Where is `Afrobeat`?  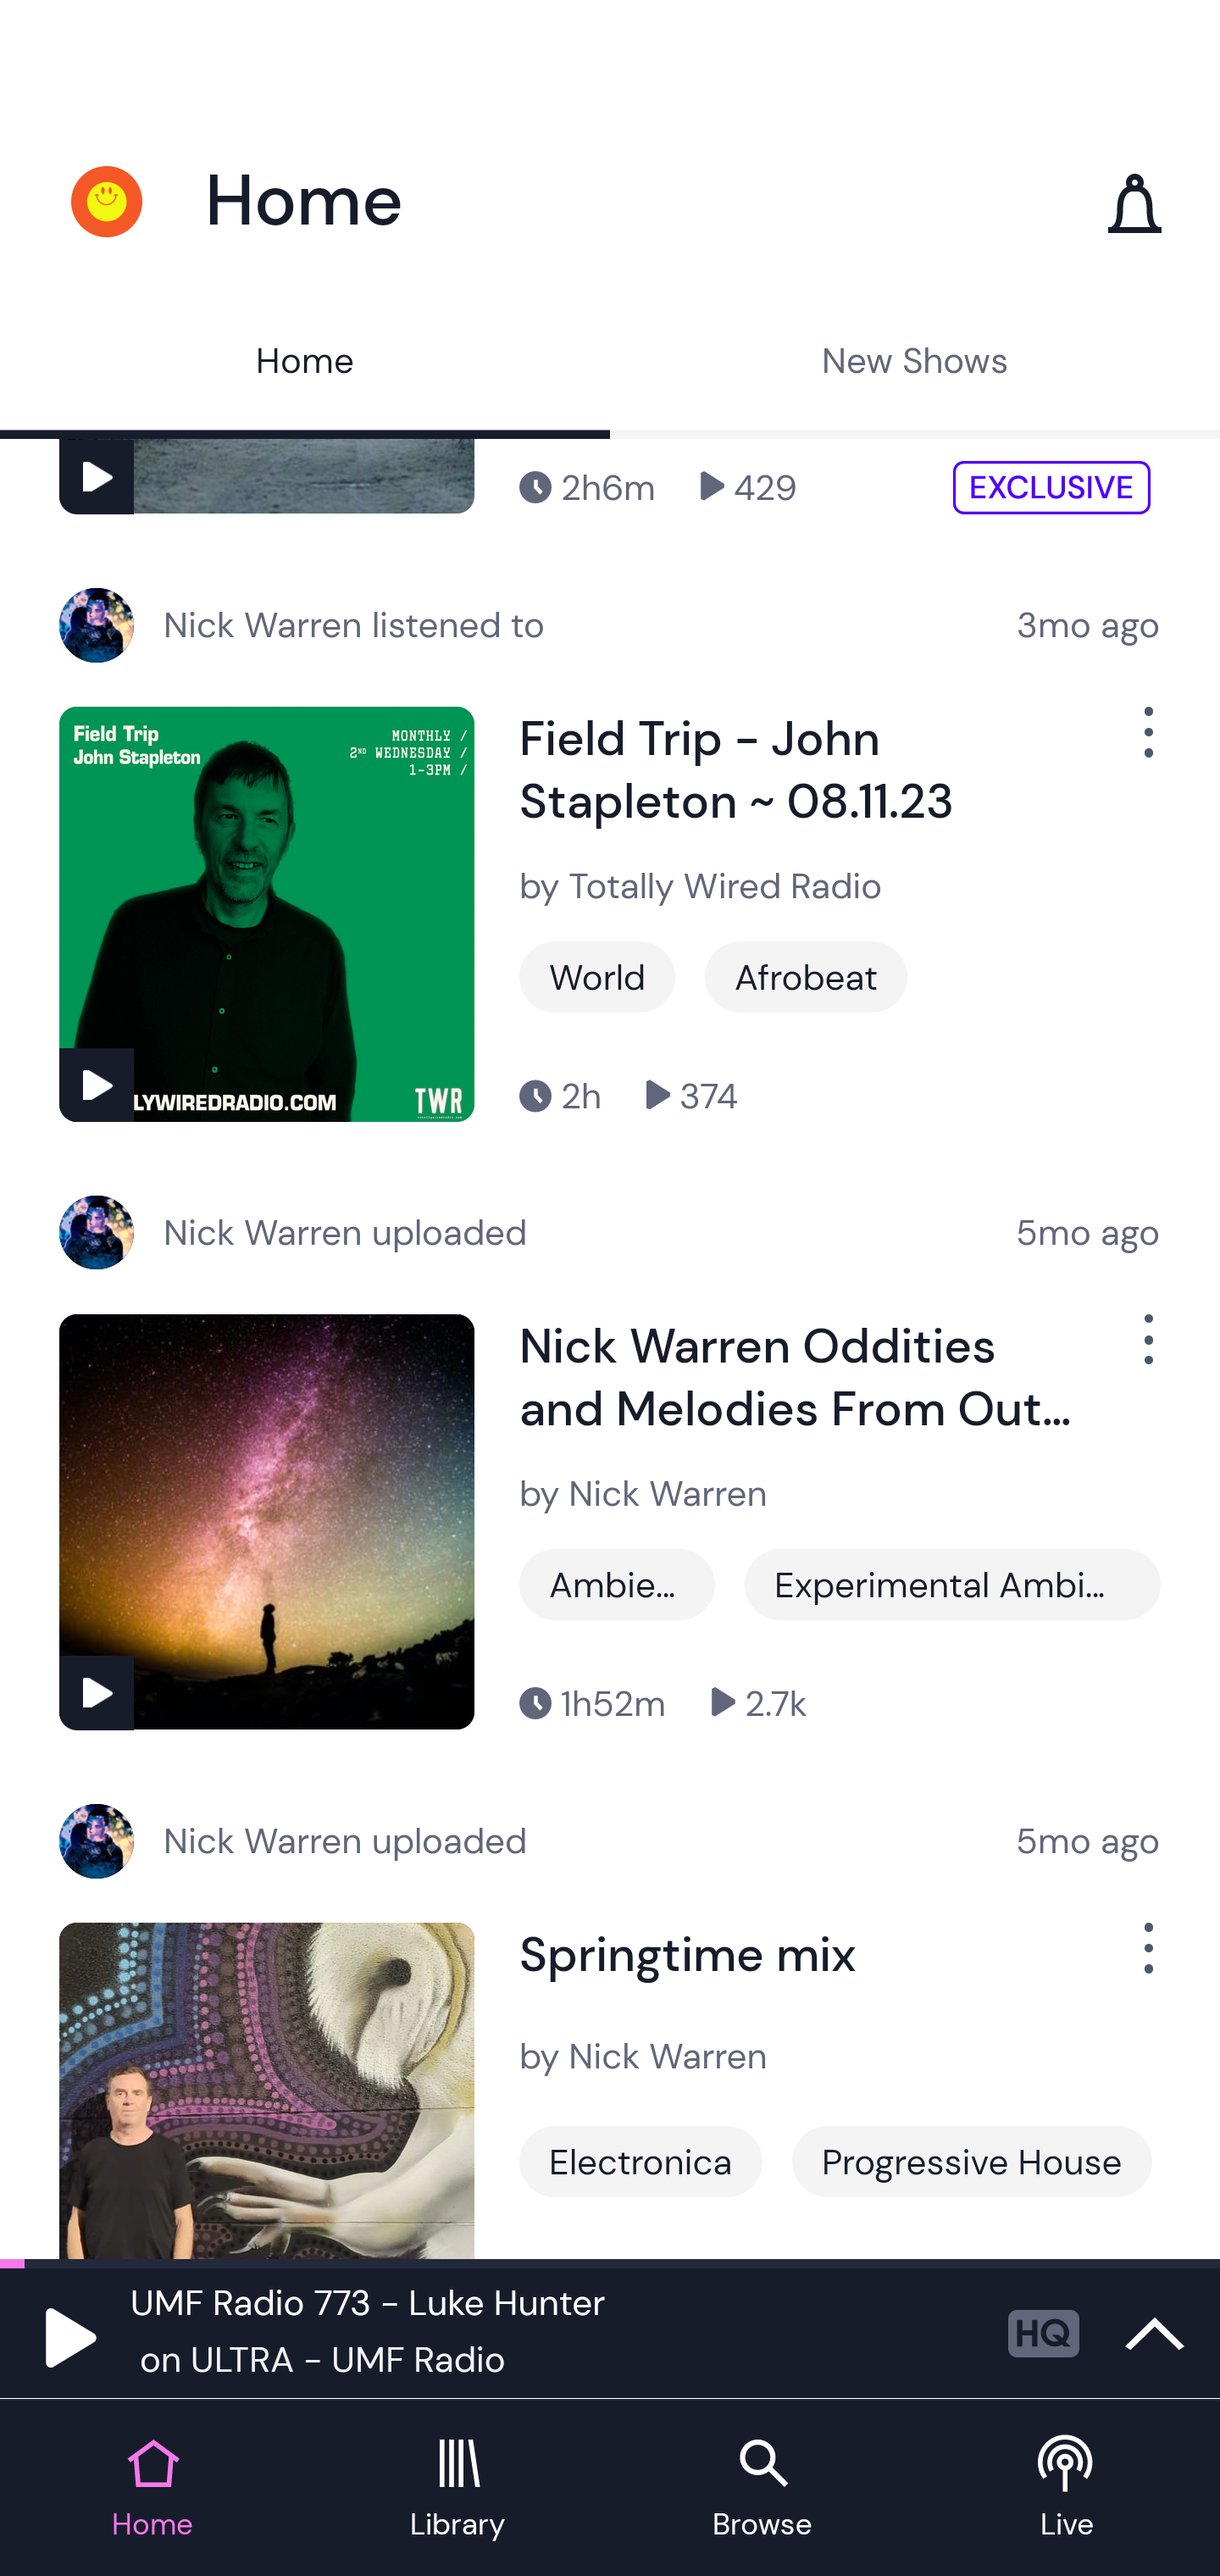
Afrobeat is located at coordinates (807, 976).